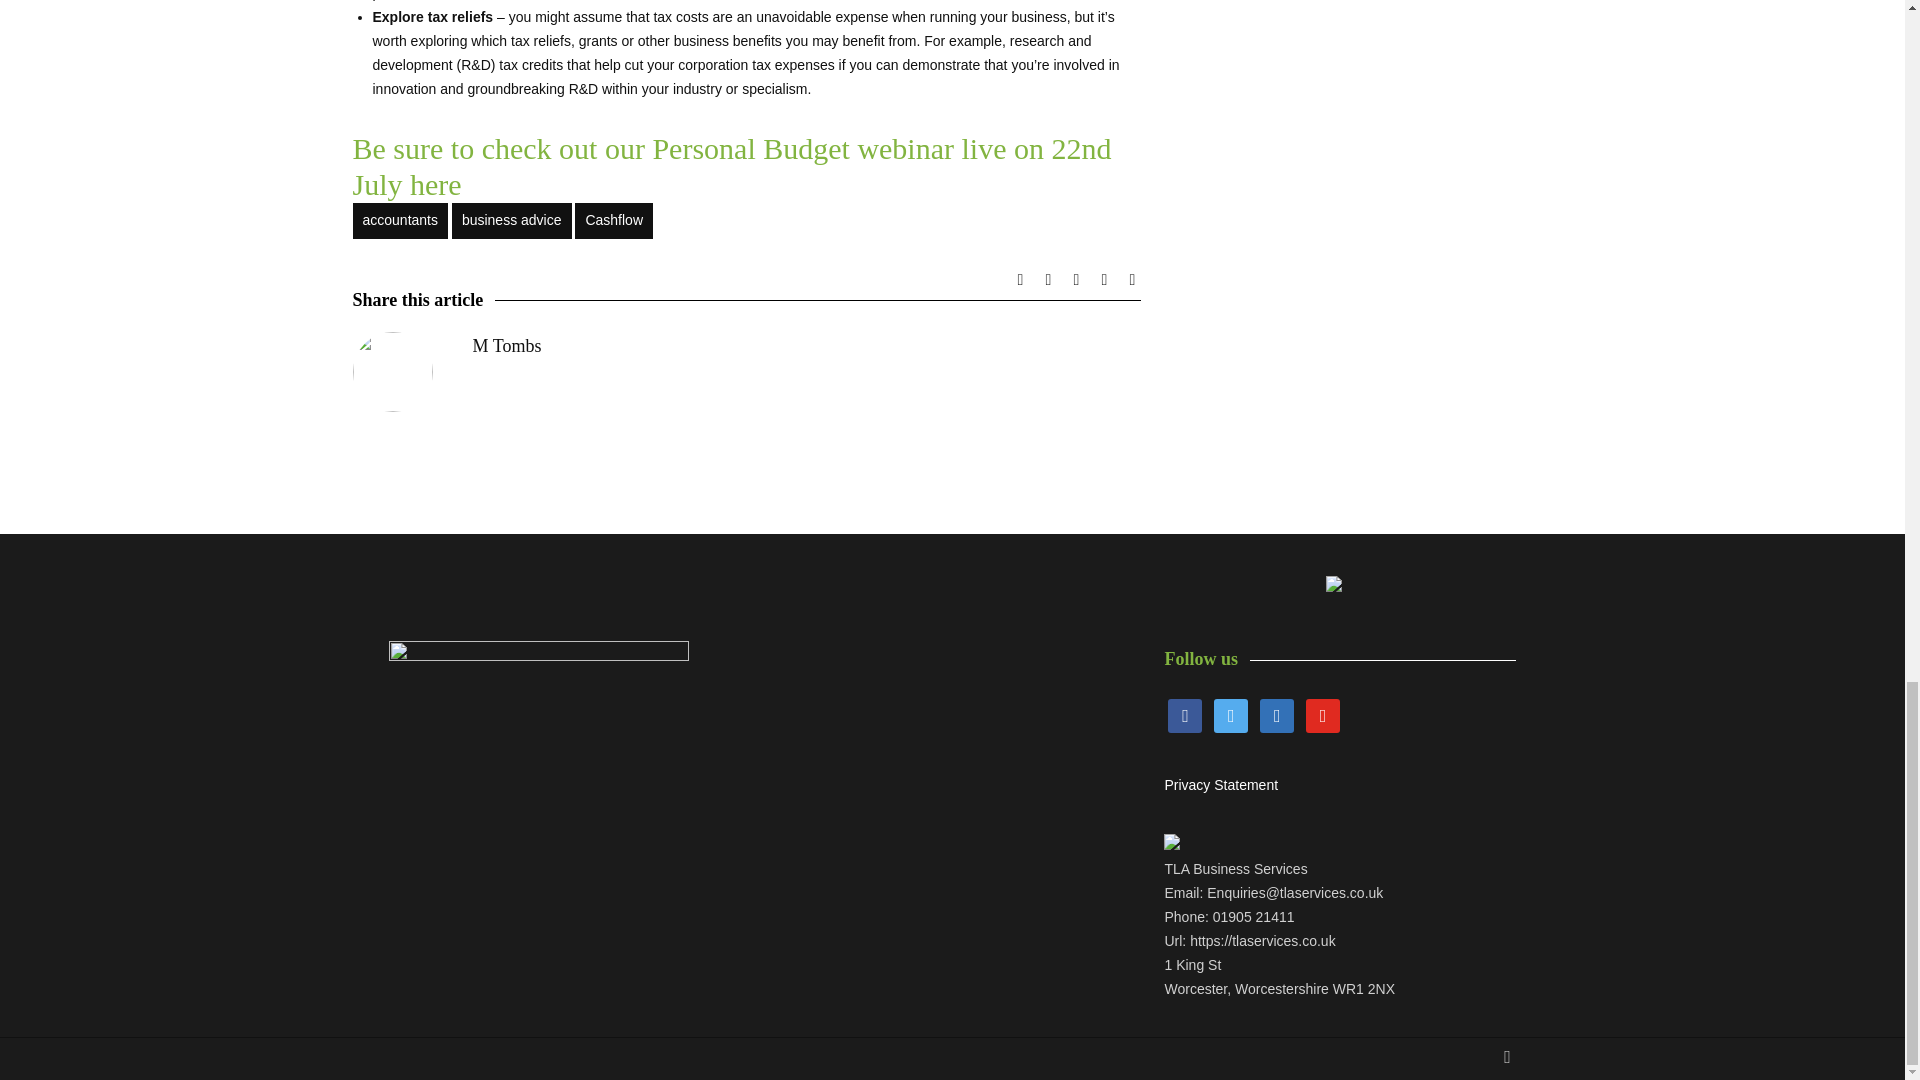 Image resolution: width=1920 pixels, height=1080 pixels. What do you see at coordinates (1184, 714) in the screenshot?
I see `Facebook` at bounding box center [1184, 714].